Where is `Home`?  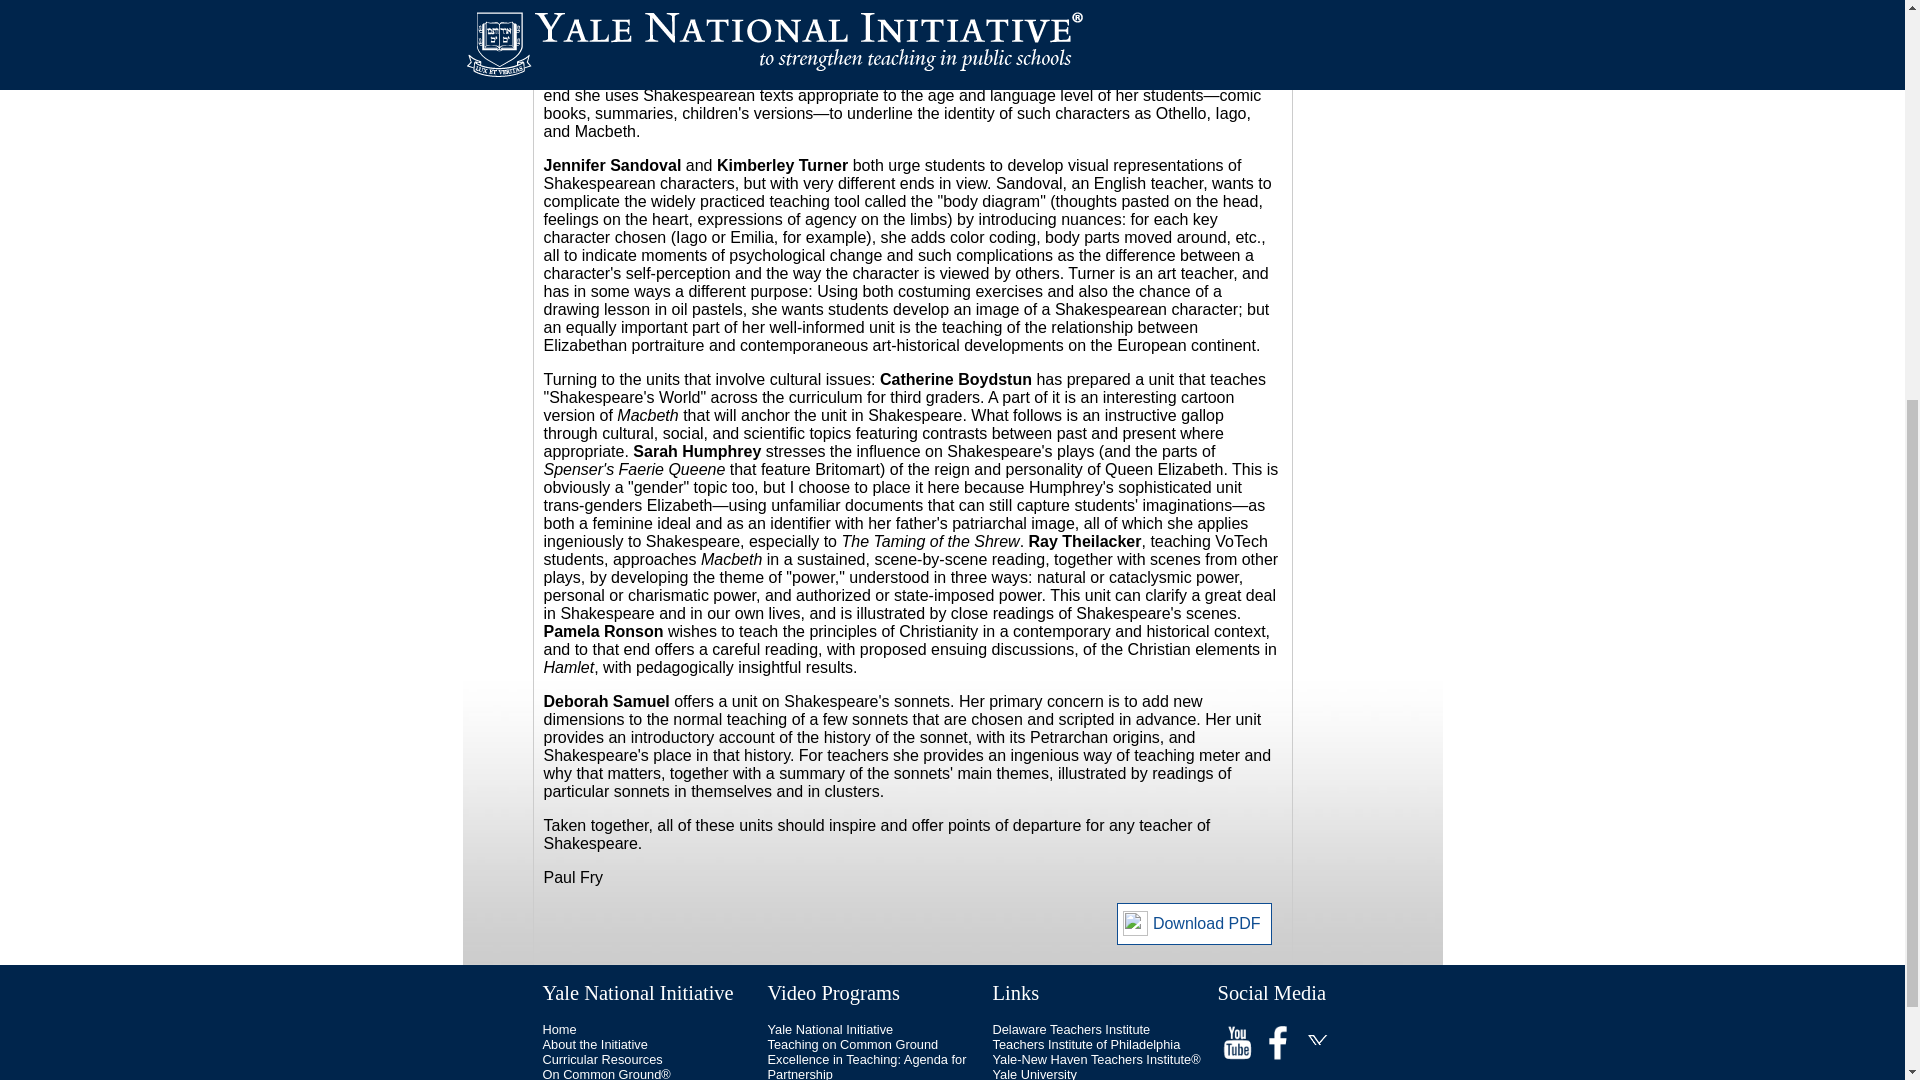
Home is located at coordinates (558, 1028).